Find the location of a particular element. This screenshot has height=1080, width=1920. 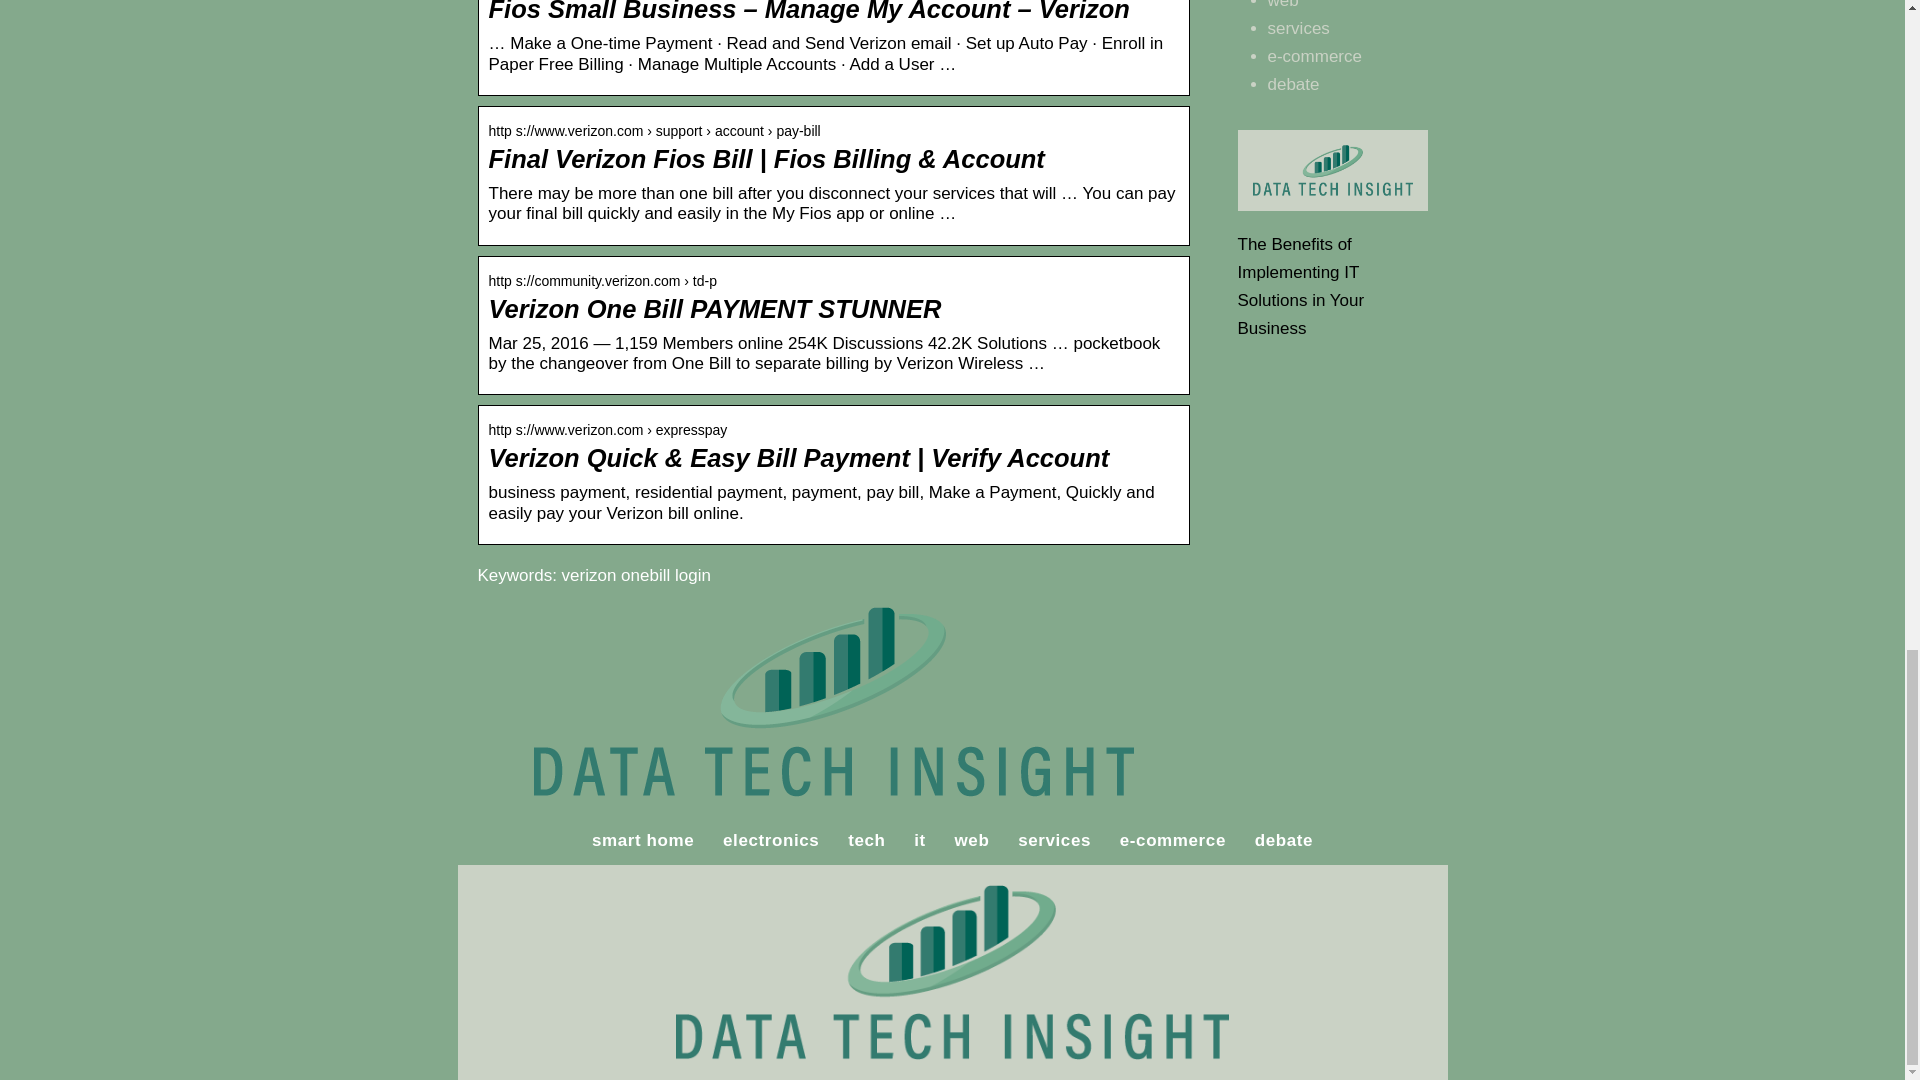

smart home is located at coordinates (642, 840).